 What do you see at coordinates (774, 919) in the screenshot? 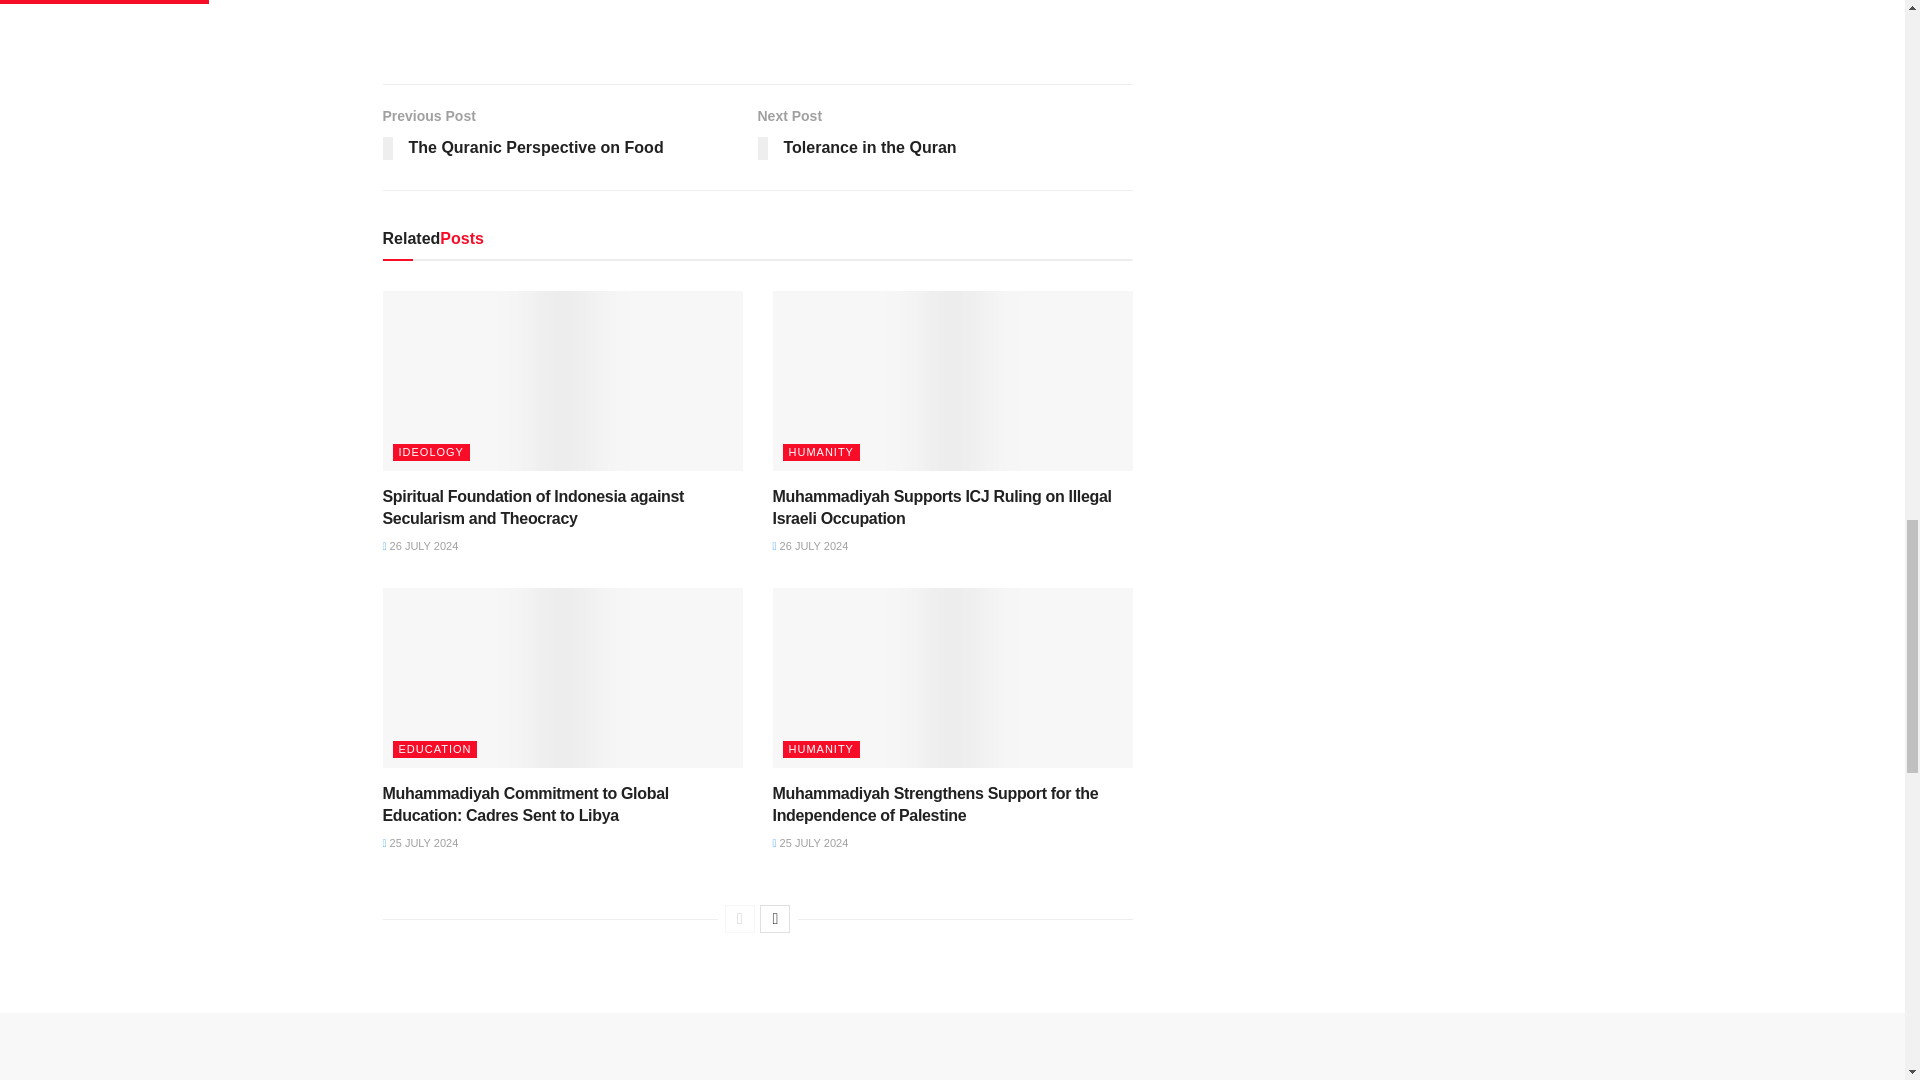
I see `Next` at bounding box center [774, 919].